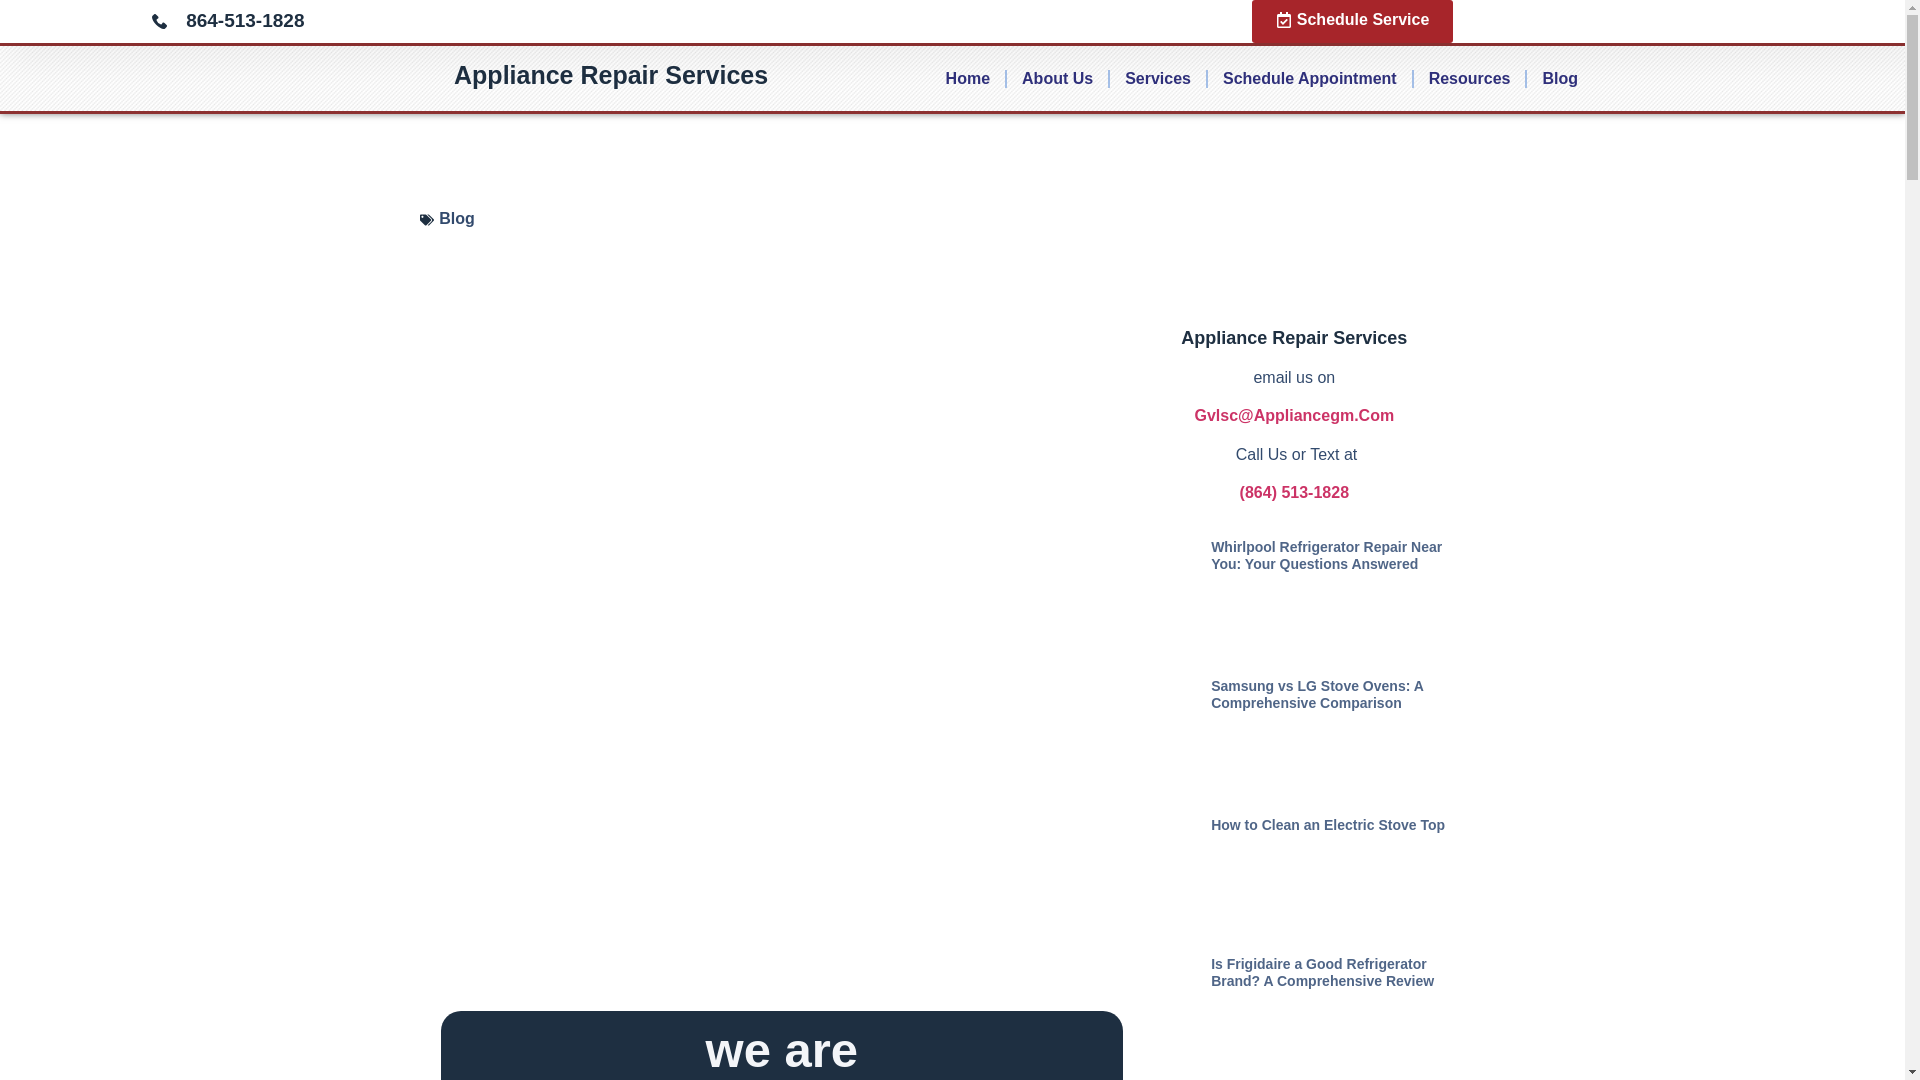 Image resolution: width=1920 pixels, height=1080 pixels. What do you see at coordinates (1158, 78) in the screenshot?
I see `Services` at bounding box center [1158, 78].